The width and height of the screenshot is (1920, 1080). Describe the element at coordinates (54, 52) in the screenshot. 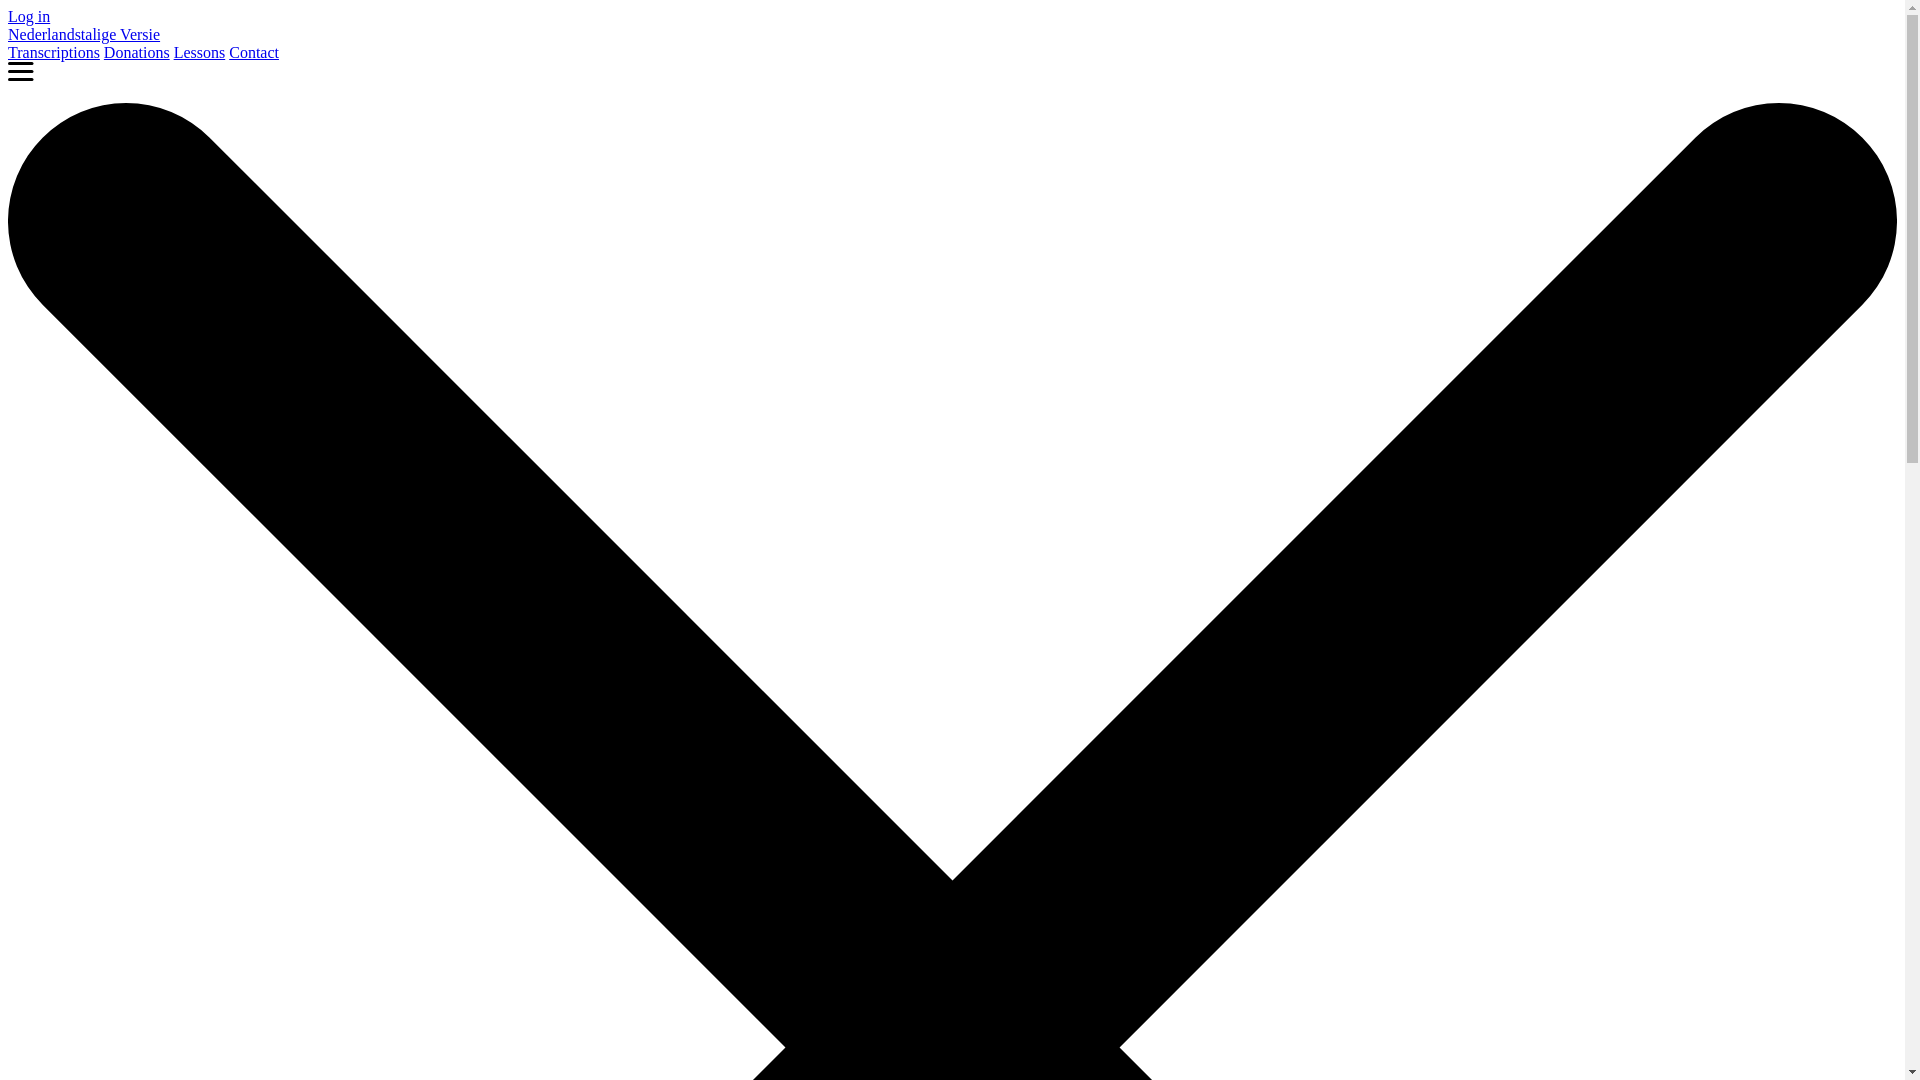

I see `Transcriptions` at that location.